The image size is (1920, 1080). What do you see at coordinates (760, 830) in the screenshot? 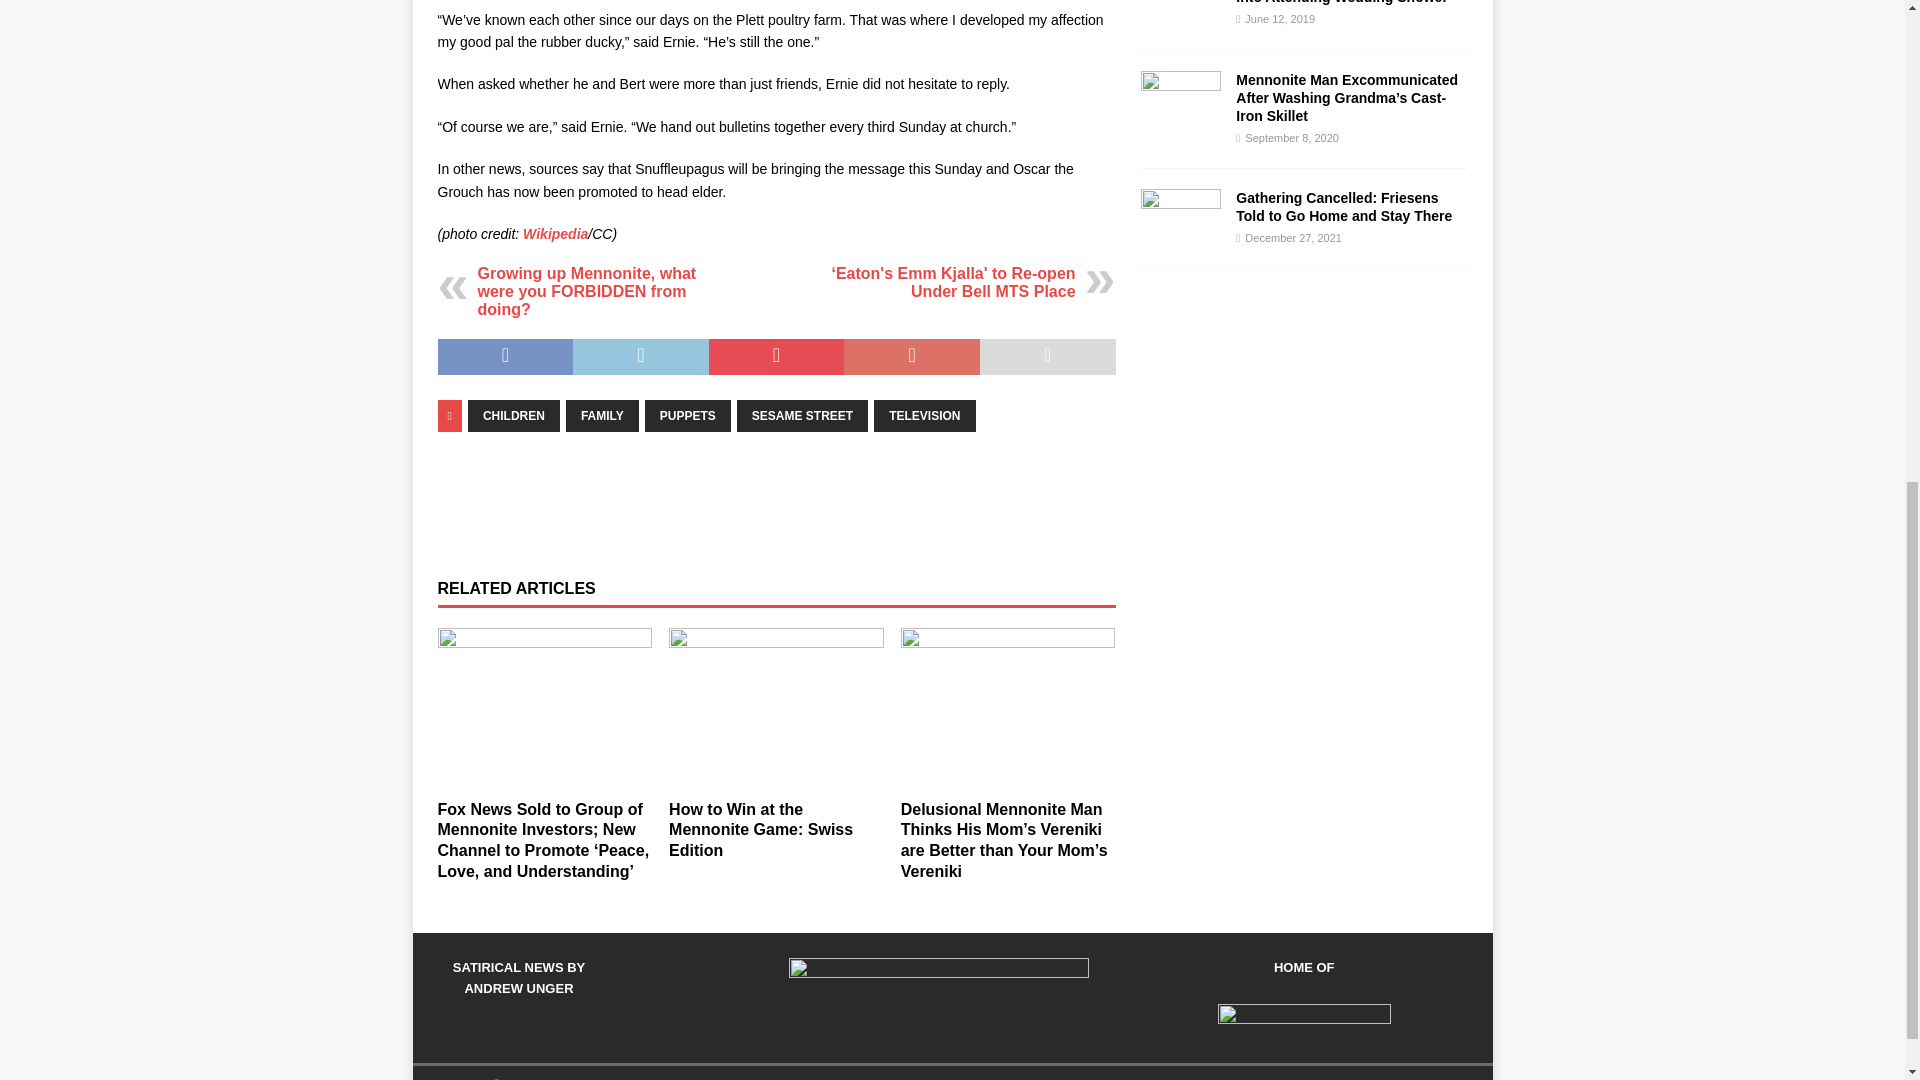
I see `How to Win at the Mennonite Game: Swiss Edition` at bounding box center [760, 830].